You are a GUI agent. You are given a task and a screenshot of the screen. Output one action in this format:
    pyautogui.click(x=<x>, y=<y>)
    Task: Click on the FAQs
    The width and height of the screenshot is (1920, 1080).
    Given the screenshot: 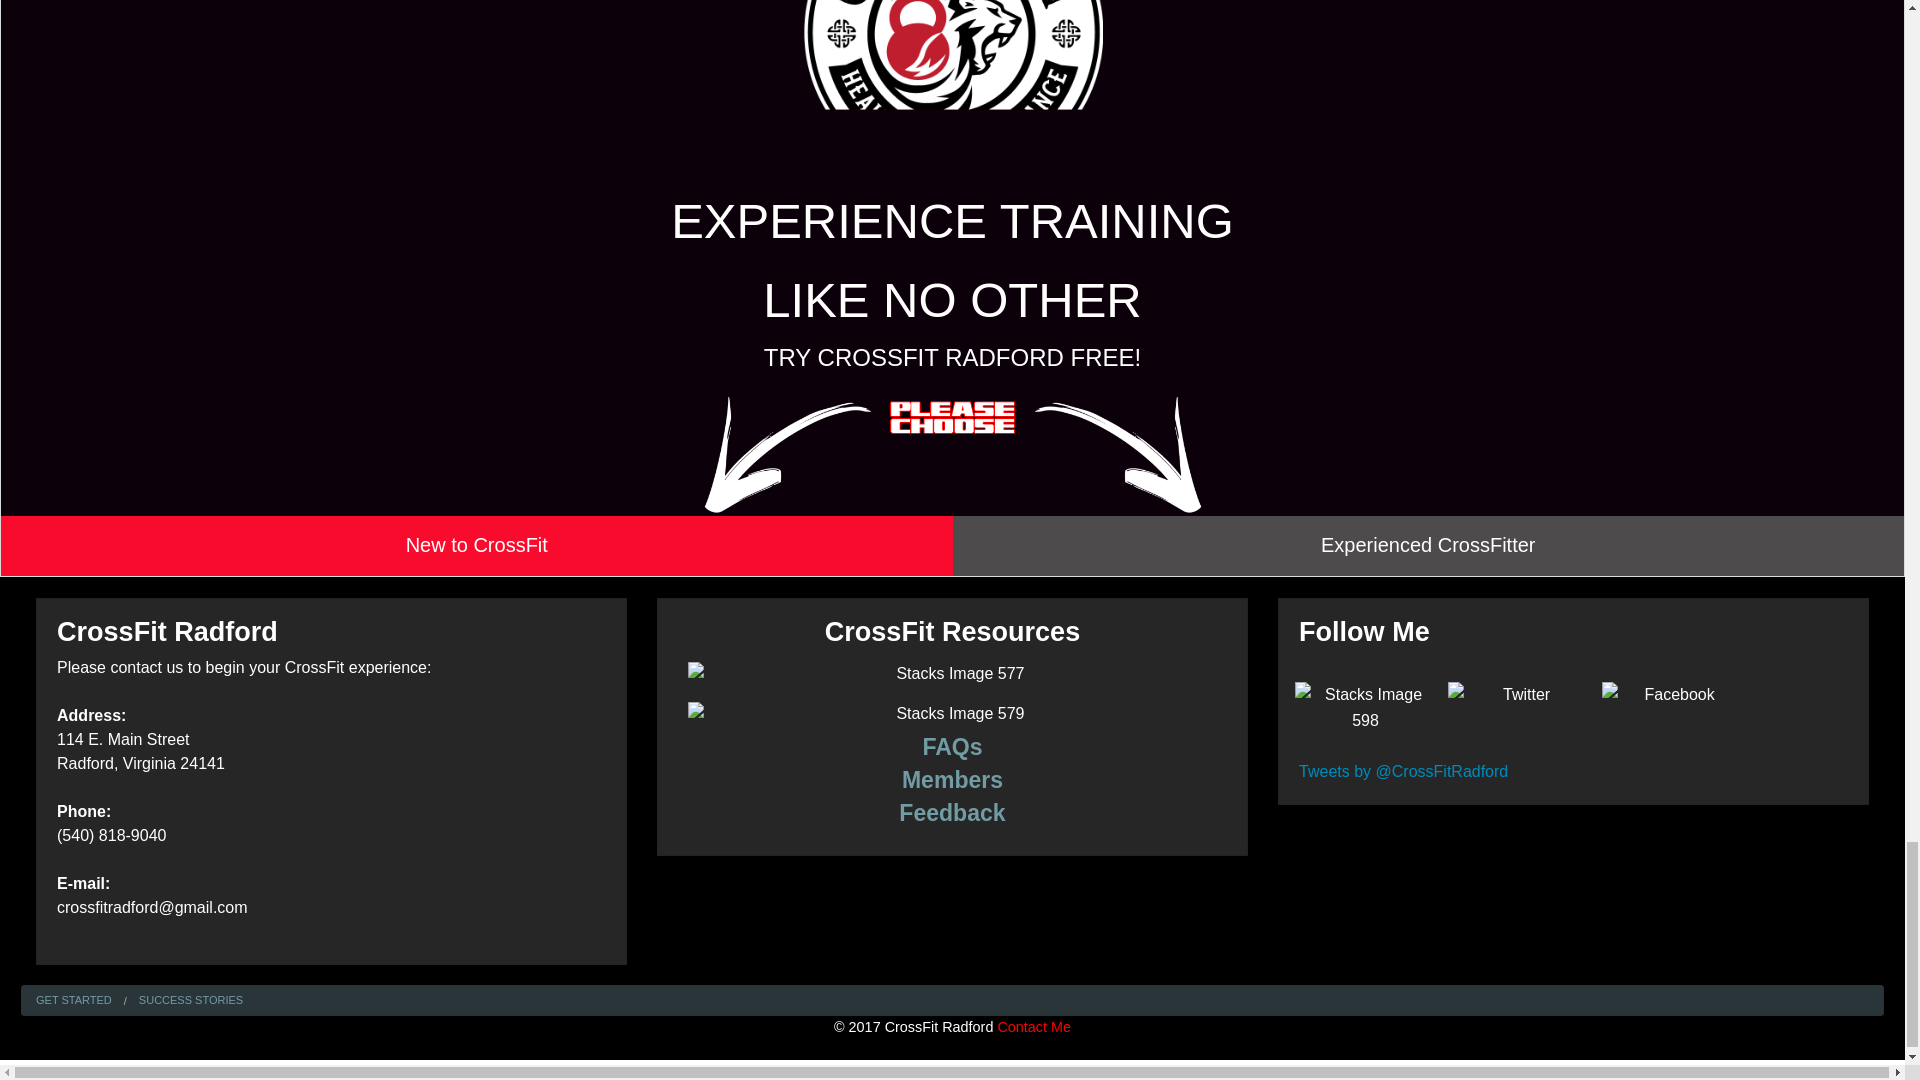 What is the action you would take?
    pyautogui.click(x=951, y=747)
    